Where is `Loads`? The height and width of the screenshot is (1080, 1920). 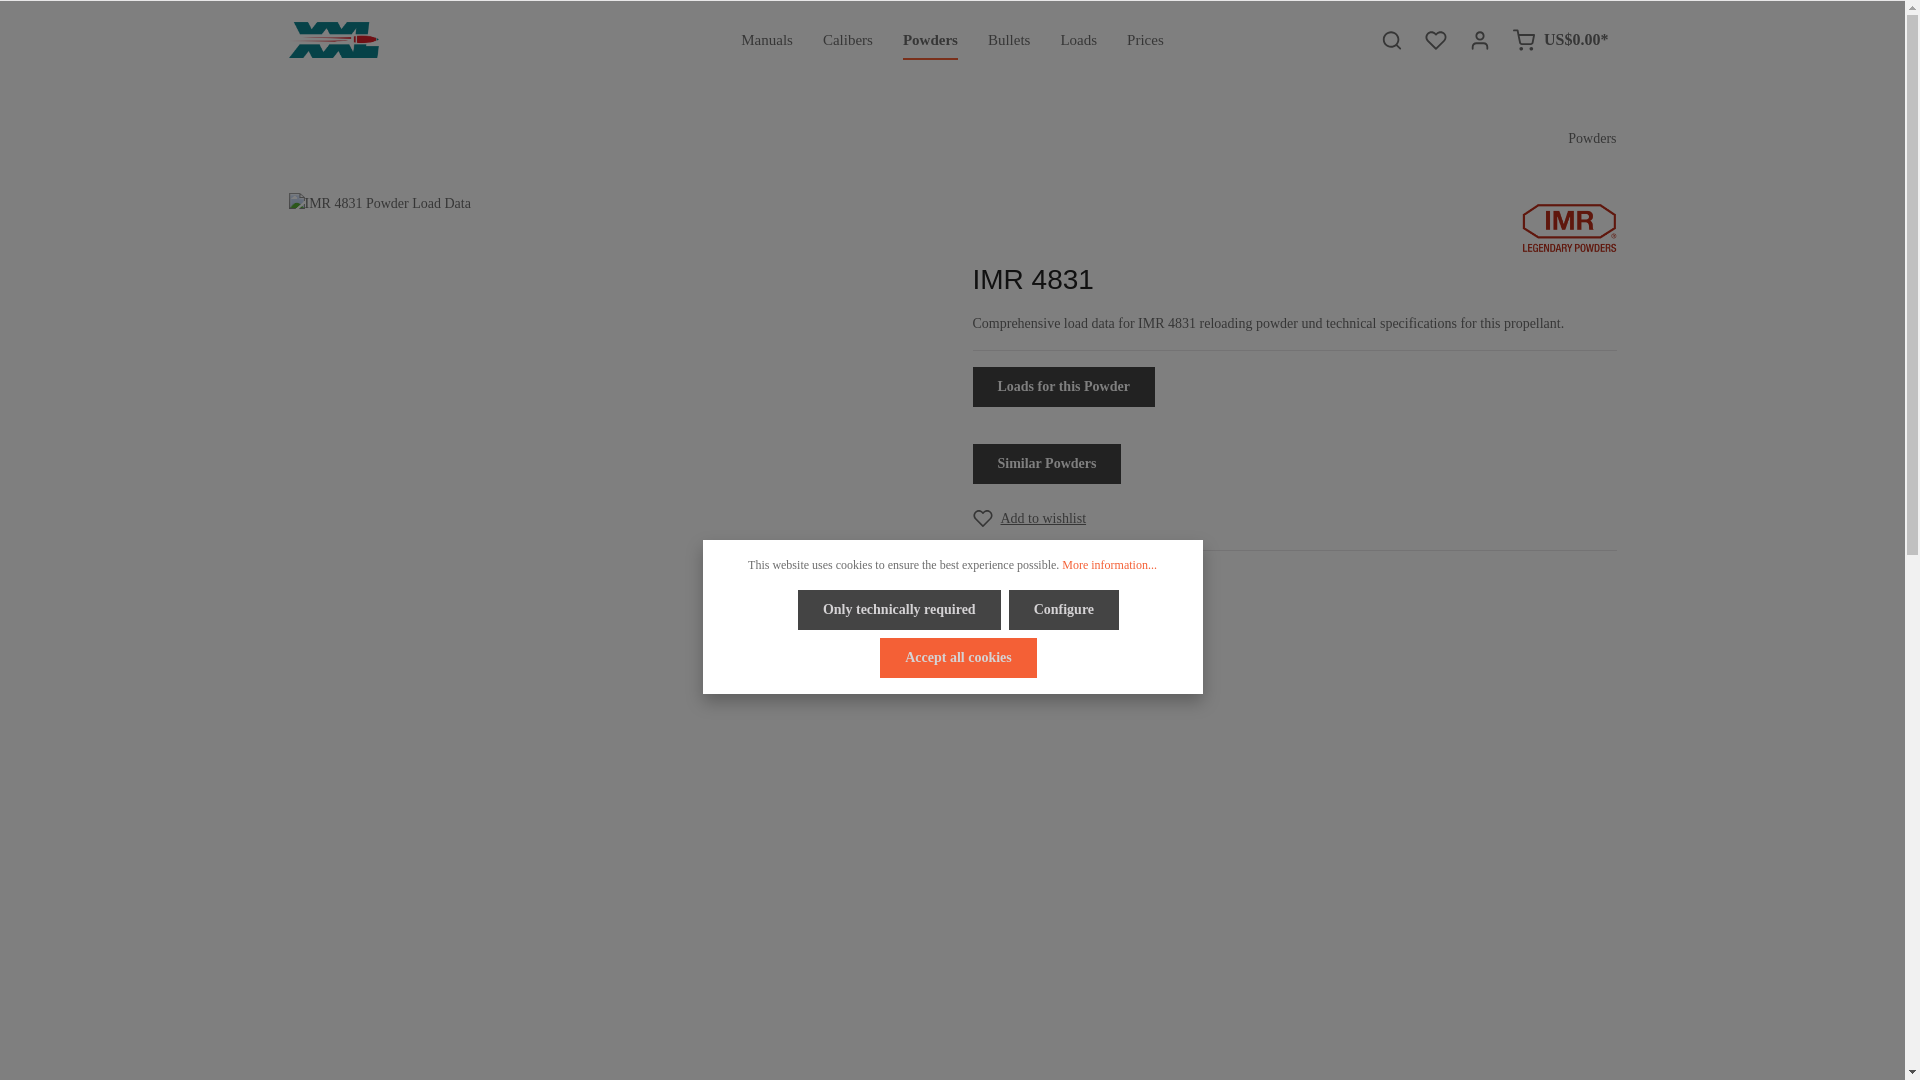 Loads is located at coordinates (1078, 40).